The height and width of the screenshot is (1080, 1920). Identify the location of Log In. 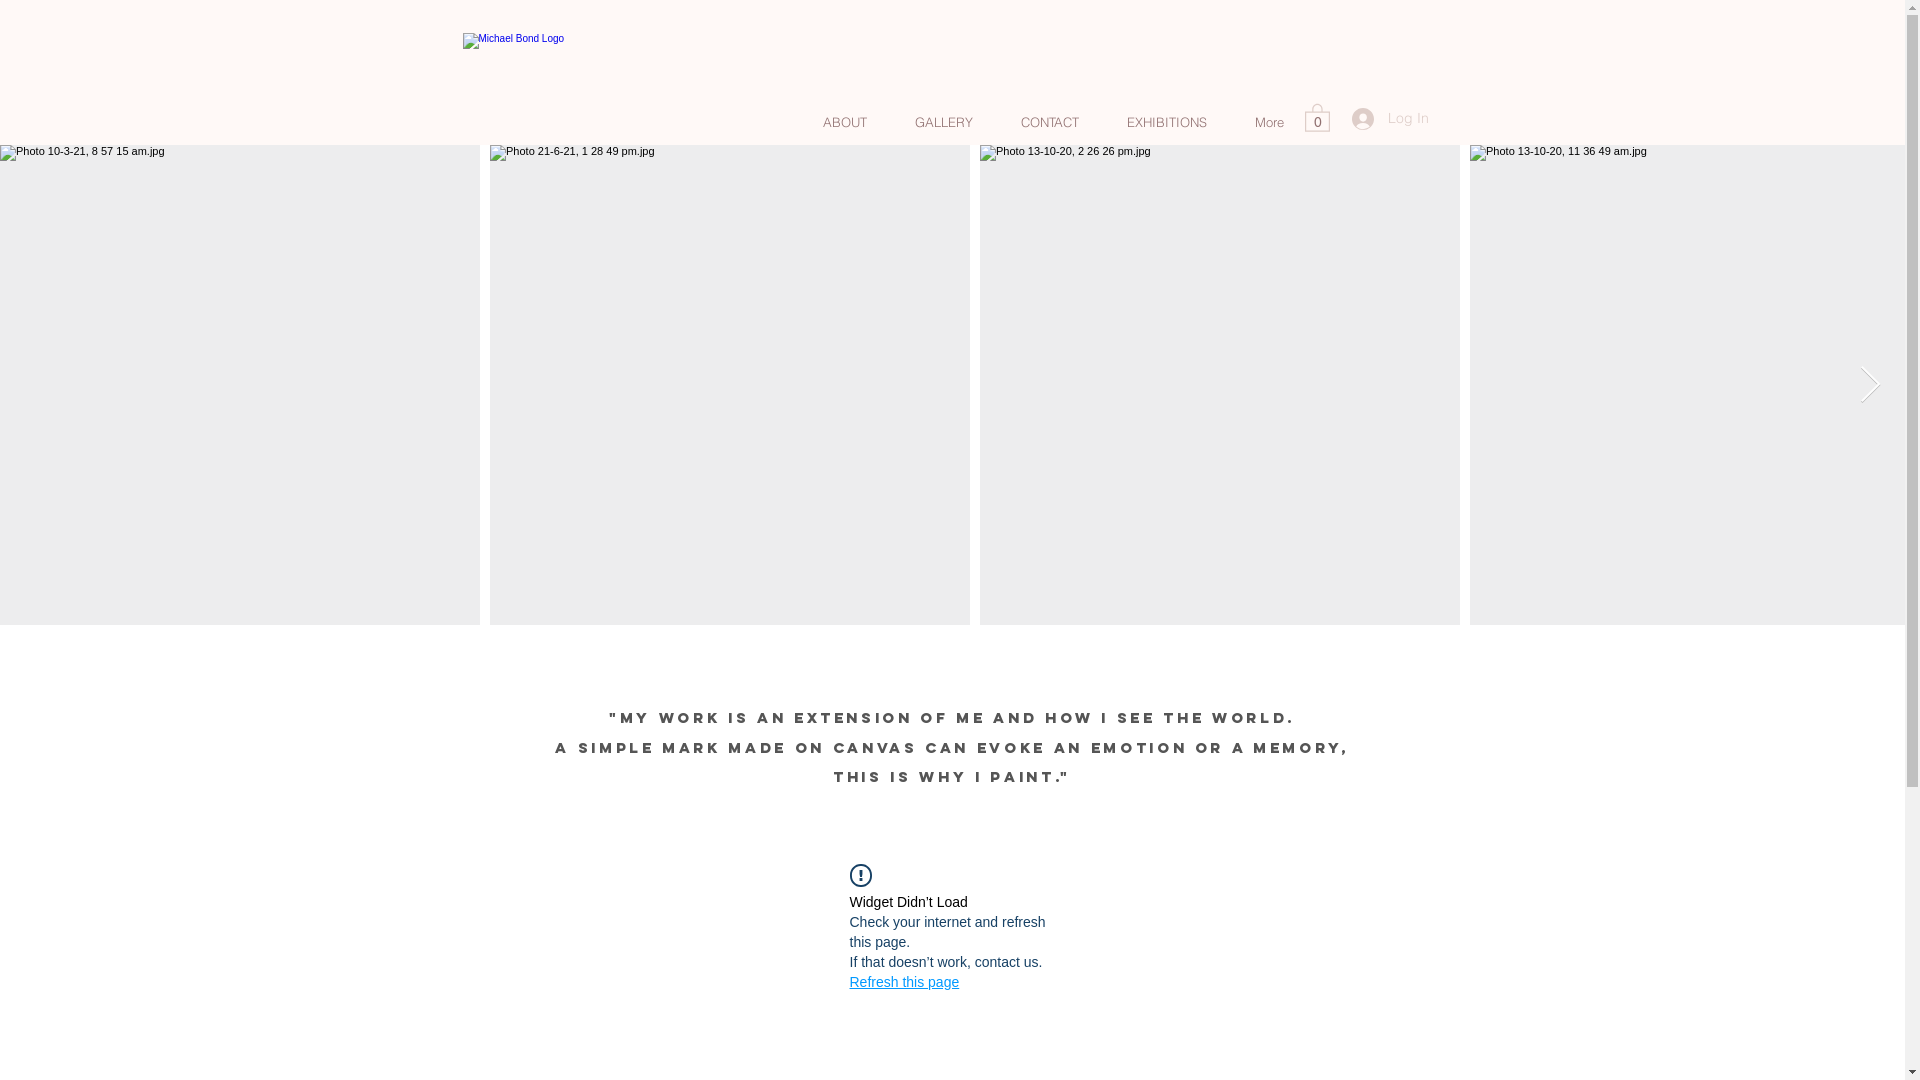
(1390, 119).